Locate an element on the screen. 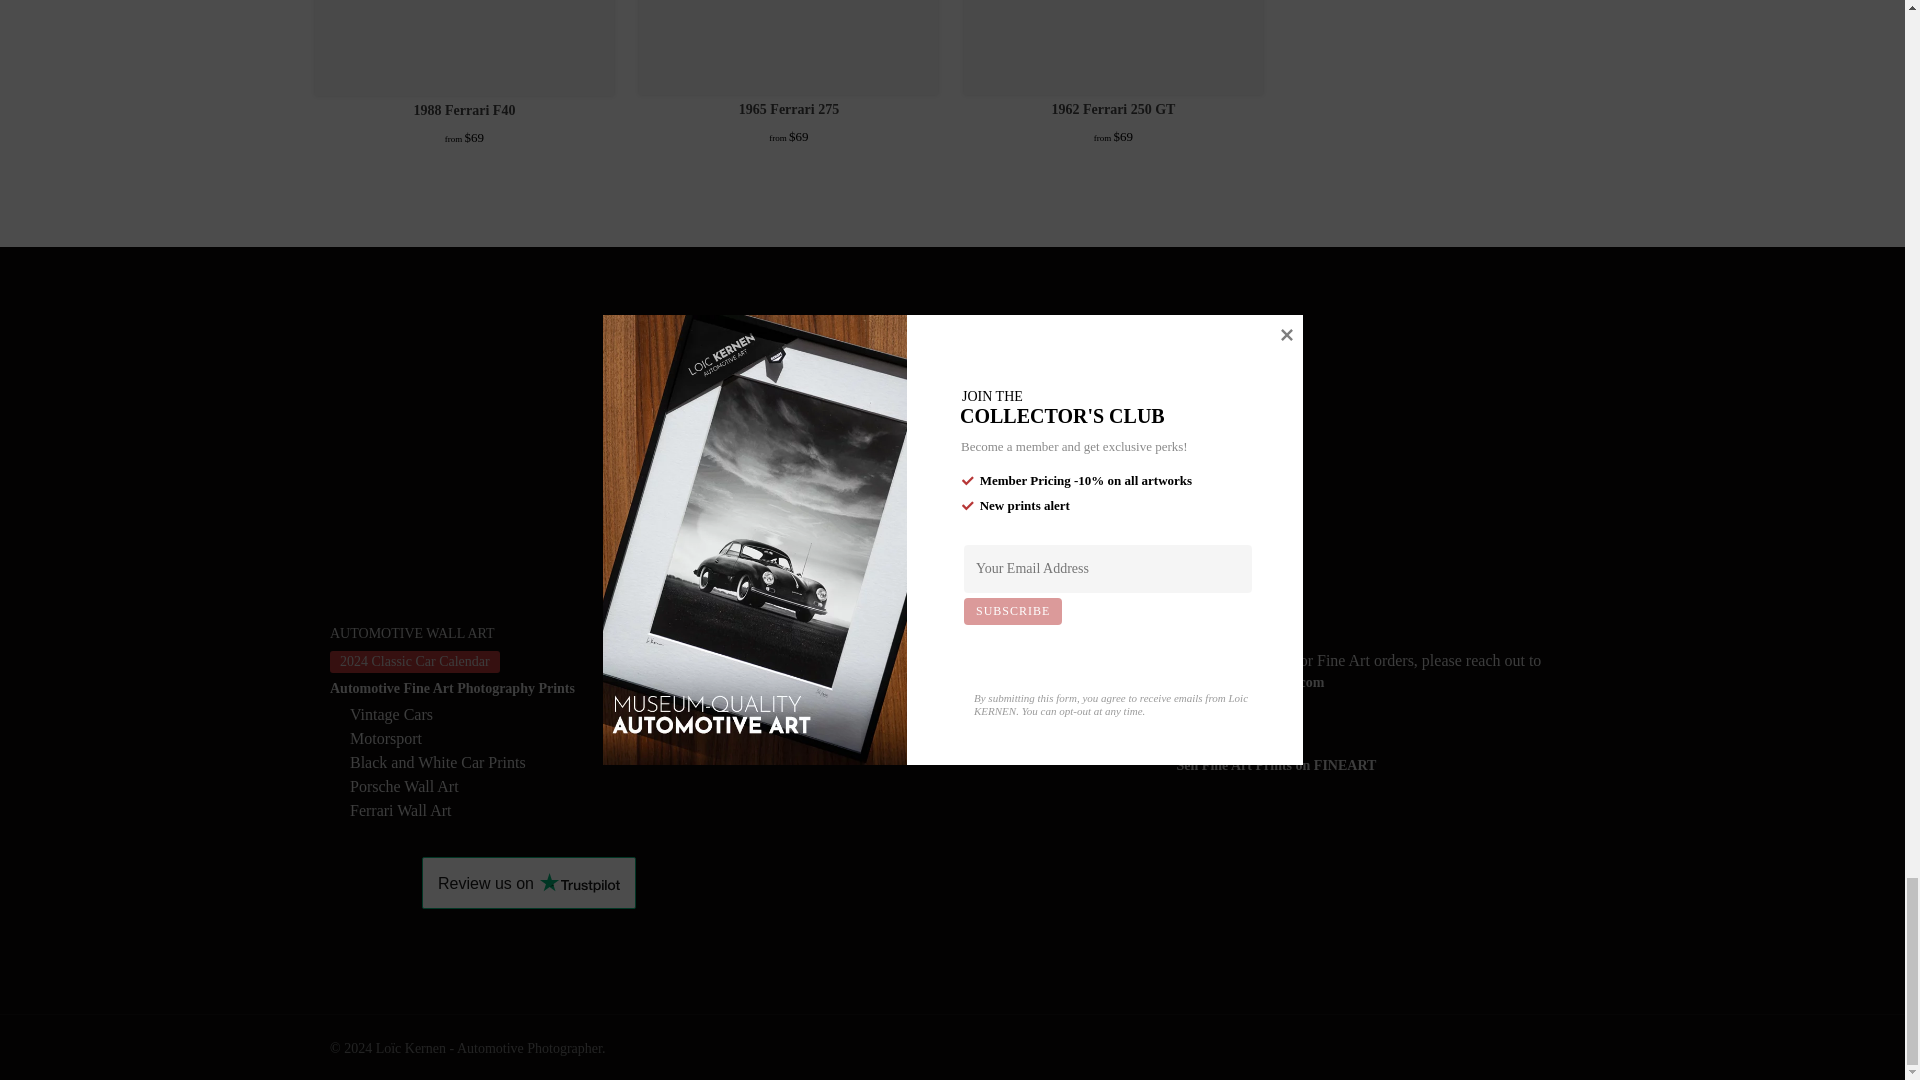 This screenshot has width=1920, height=1080. Loic Kernen - Professional Automotive Photographer is located at coordinates (956, 445).